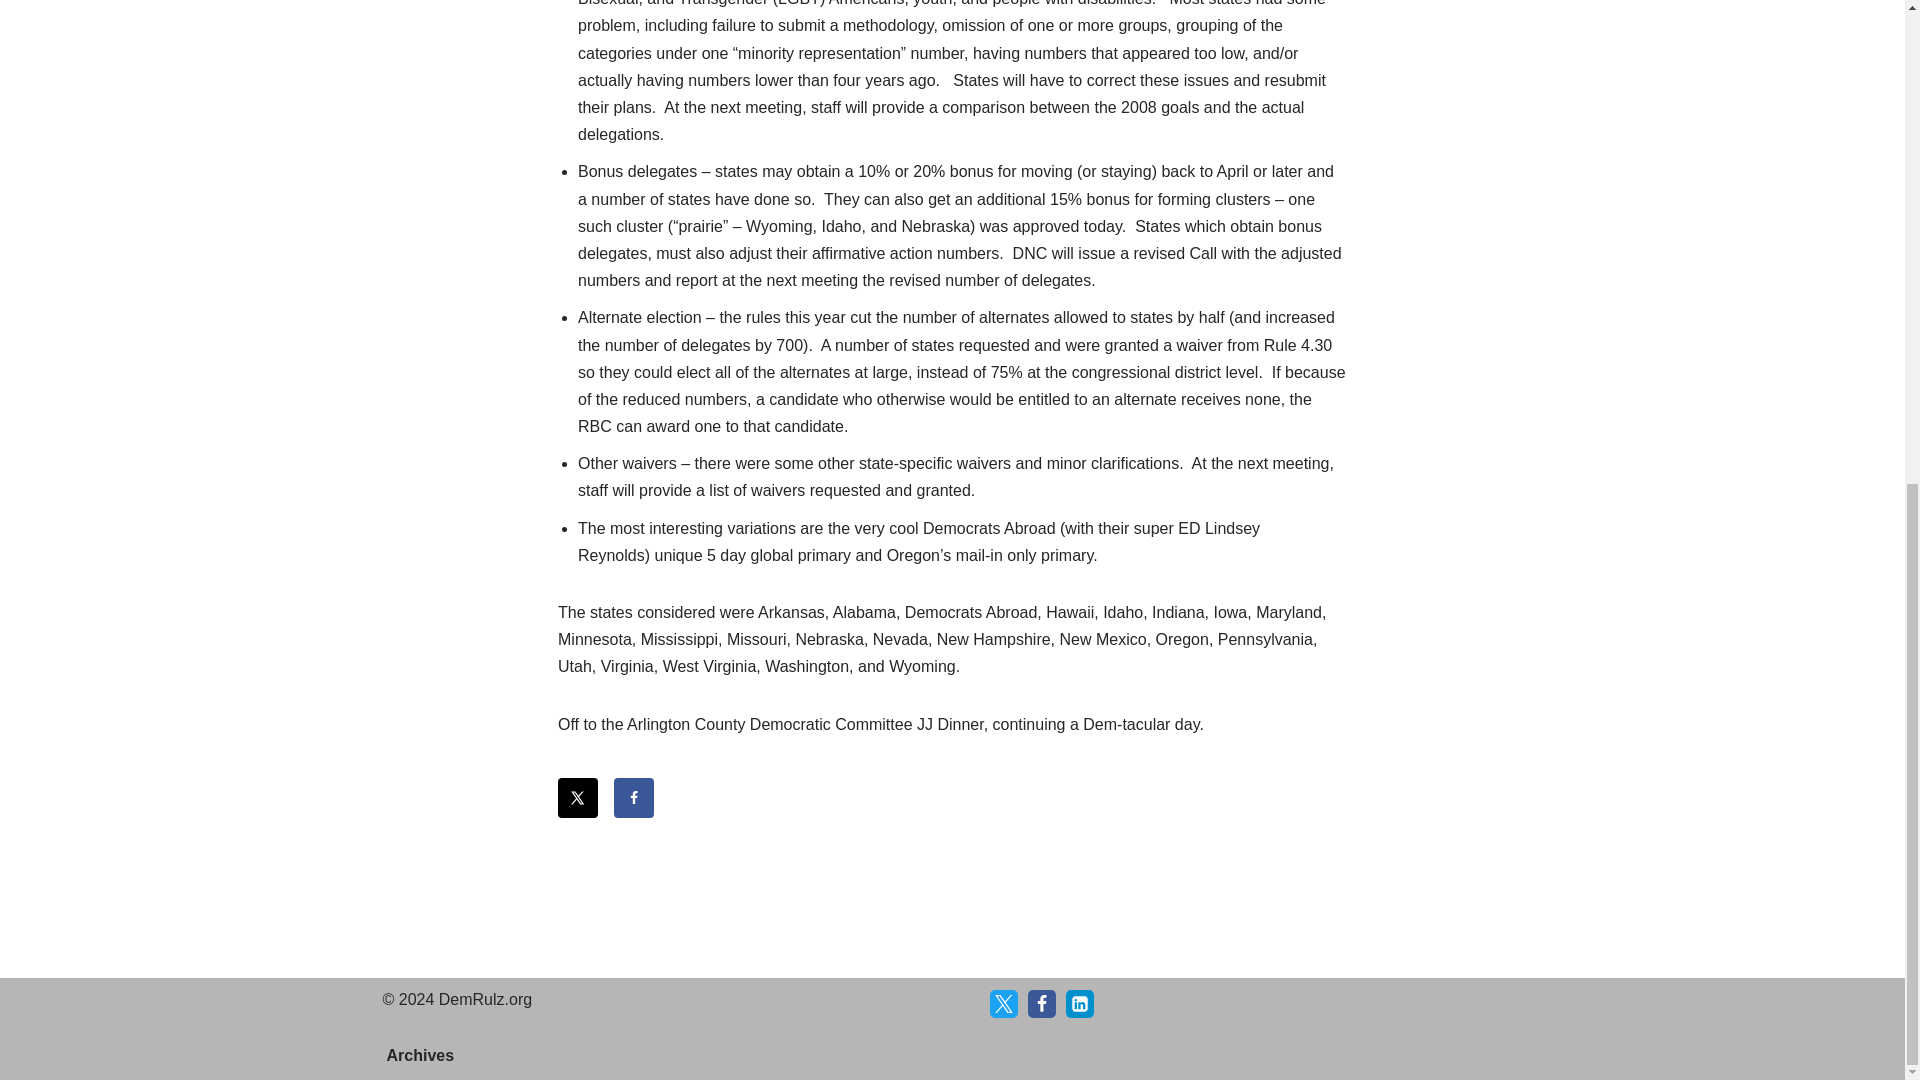 The width and height of the screenshot is (1920, 1080). I want to click on Facebook, so click(1042, 1004).